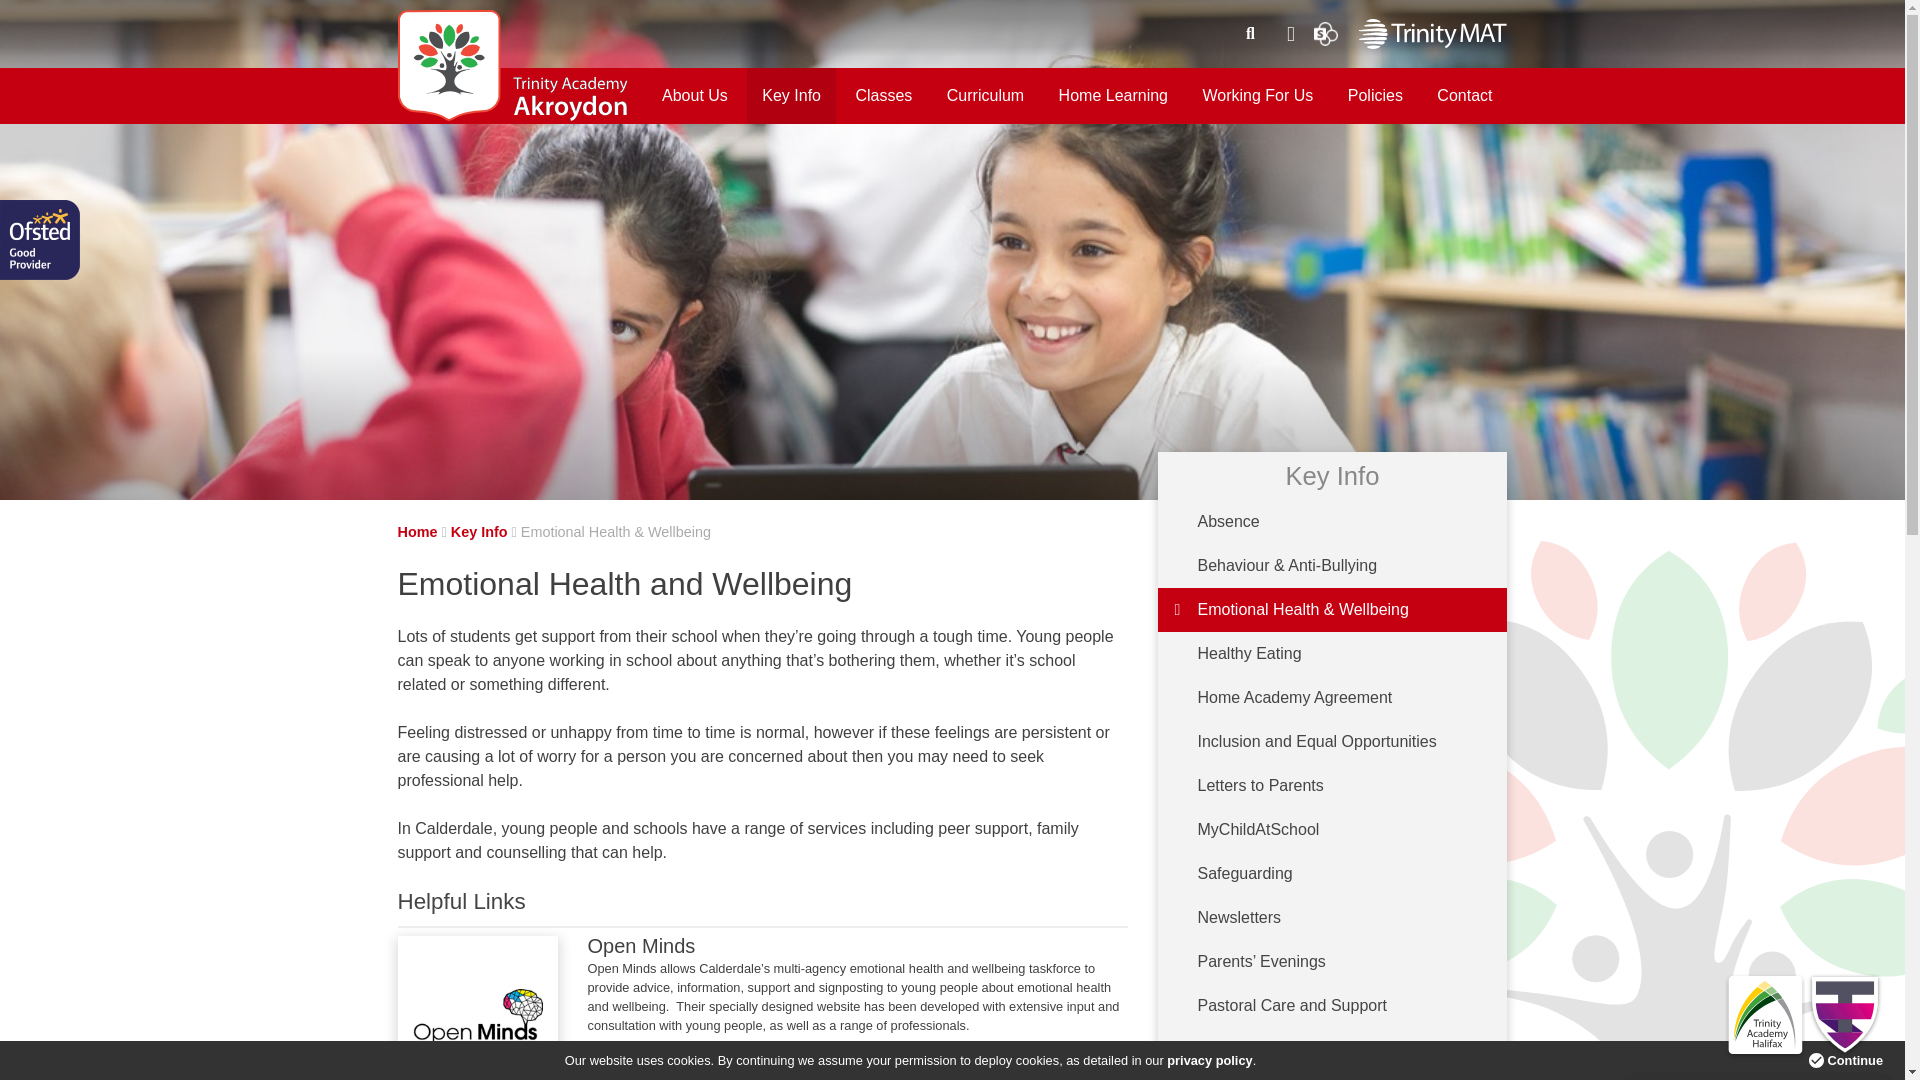 The width and height of the screenshot is (1920, 1080). Describe the element at coordinates (790, 96) in the screenshot. I see `Key Info` at that location.